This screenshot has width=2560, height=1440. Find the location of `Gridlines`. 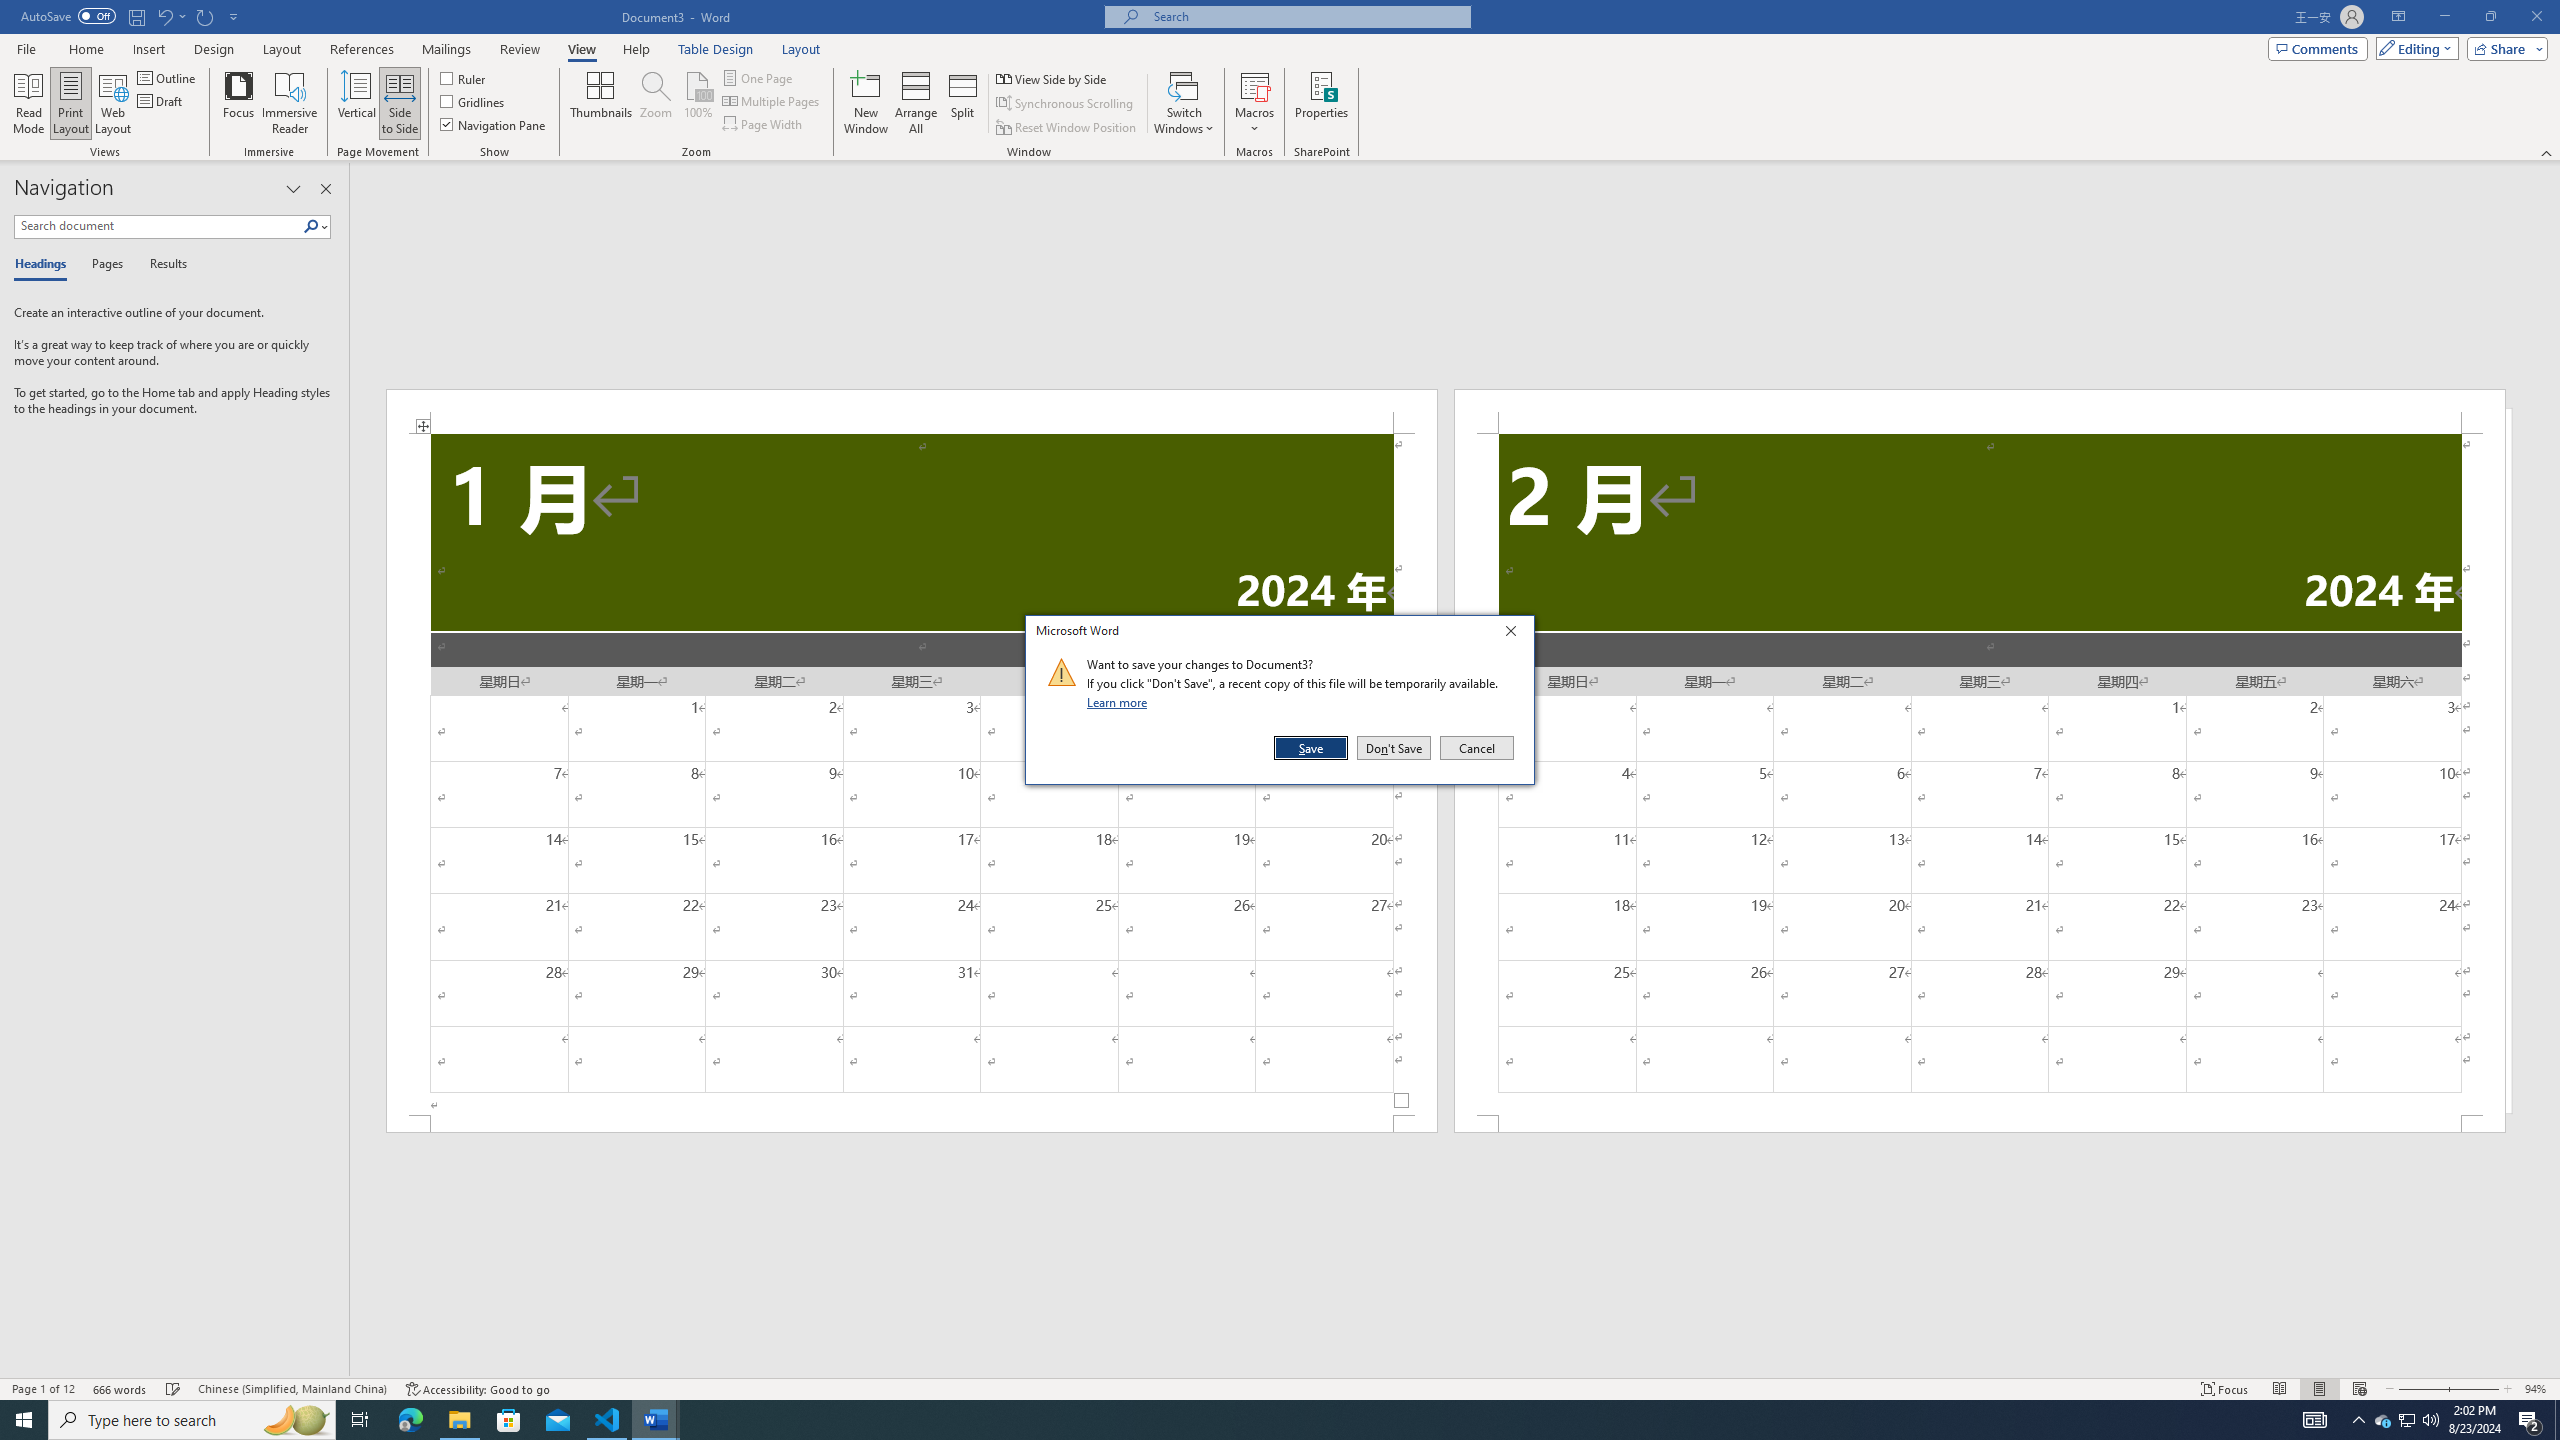

Gridlines is located at coordinates (474, 100).